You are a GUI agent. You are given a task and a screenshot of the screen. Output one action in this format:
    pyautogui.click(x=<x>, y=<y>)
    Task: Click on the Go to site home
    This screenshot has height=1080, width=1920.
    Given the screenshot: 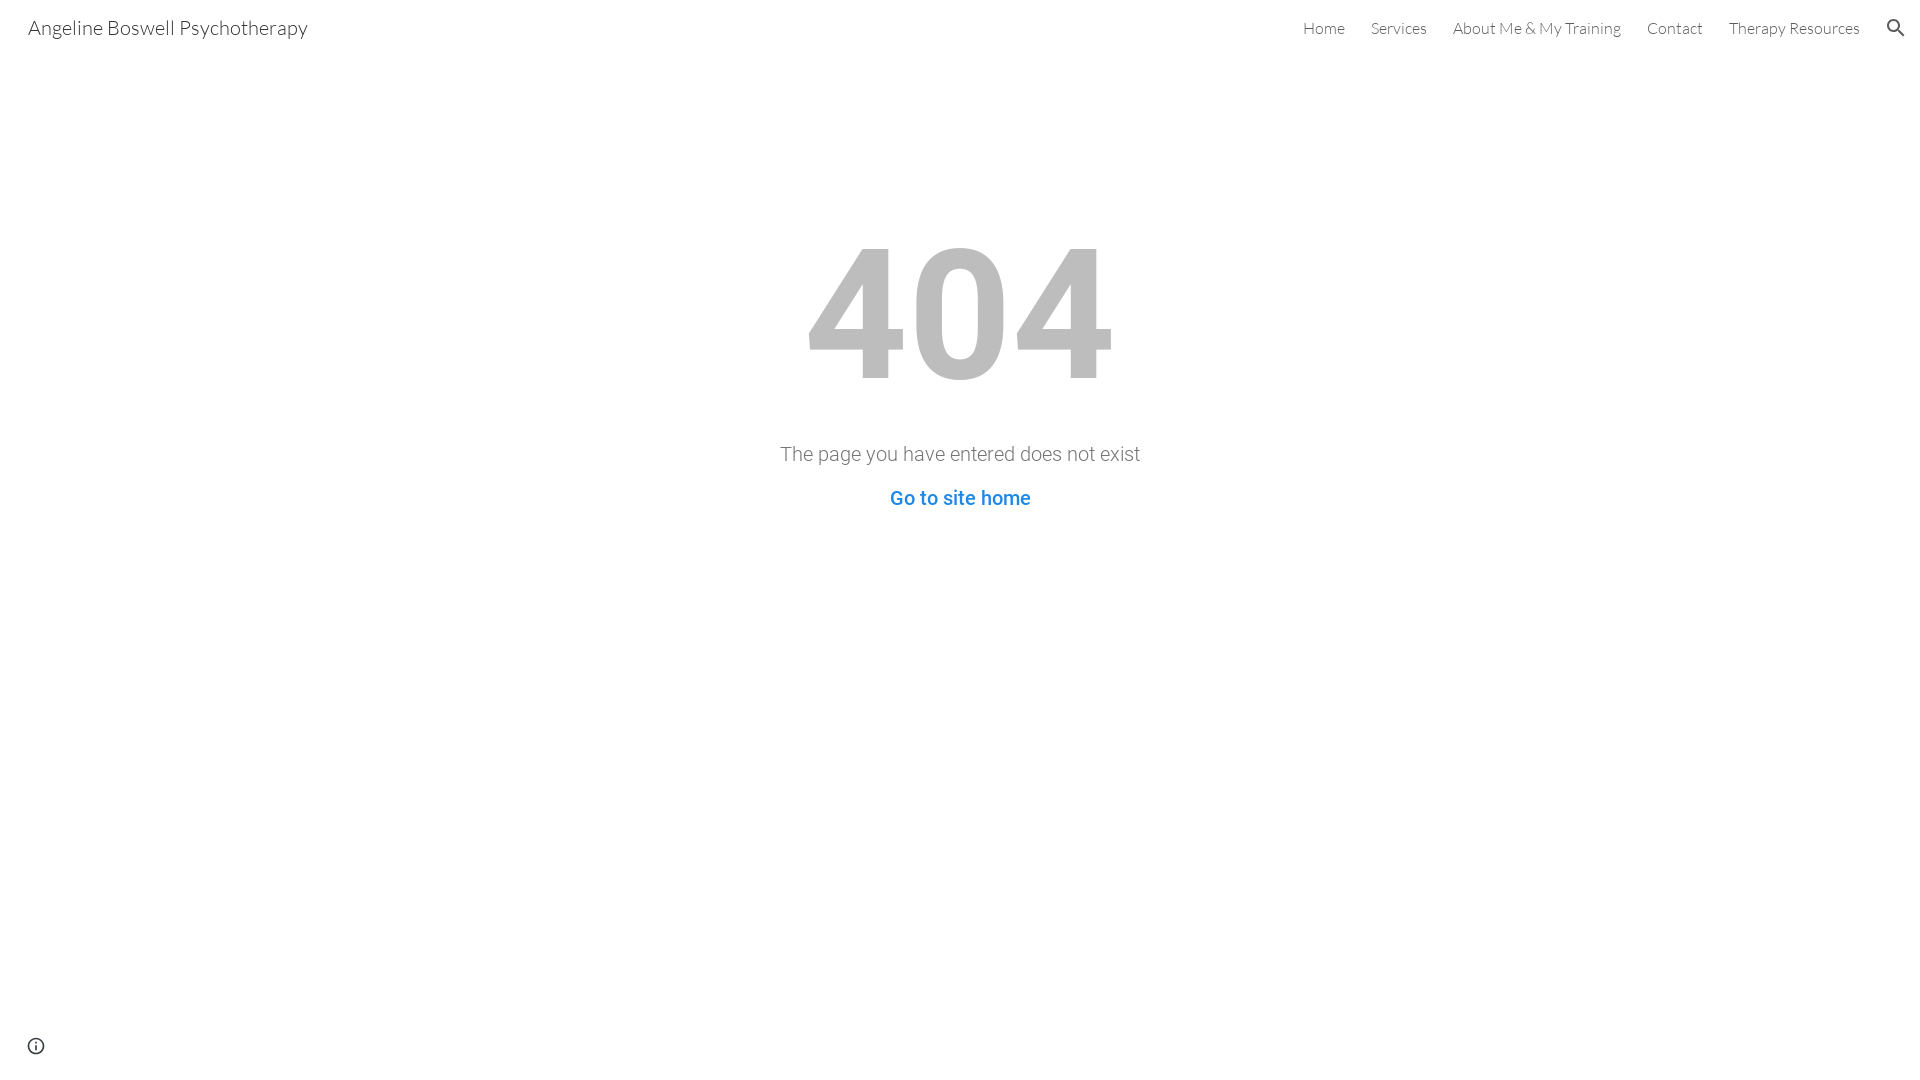 What is the action you would take?
    pyautogui.click(x=960, y=498)
    